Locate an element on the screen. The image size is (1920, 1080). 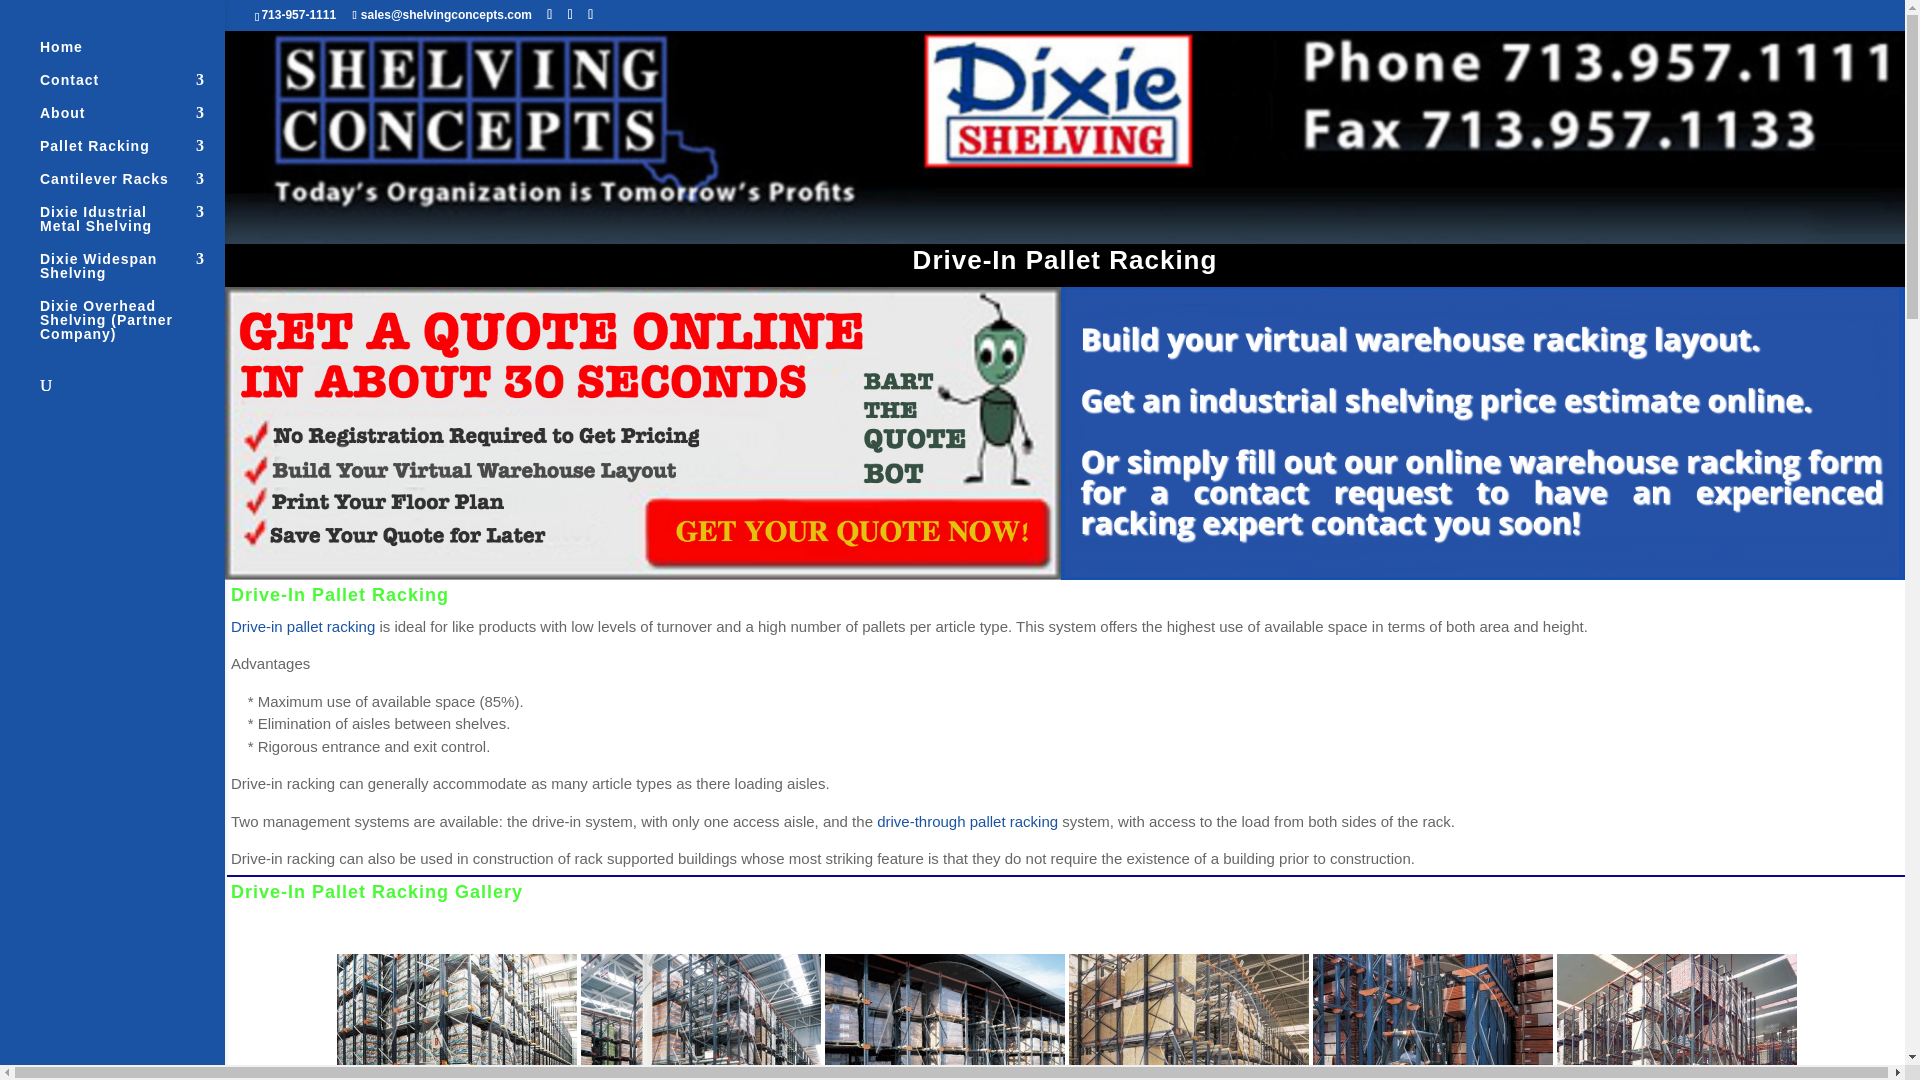
11 is located at coordinates (701, 1016).